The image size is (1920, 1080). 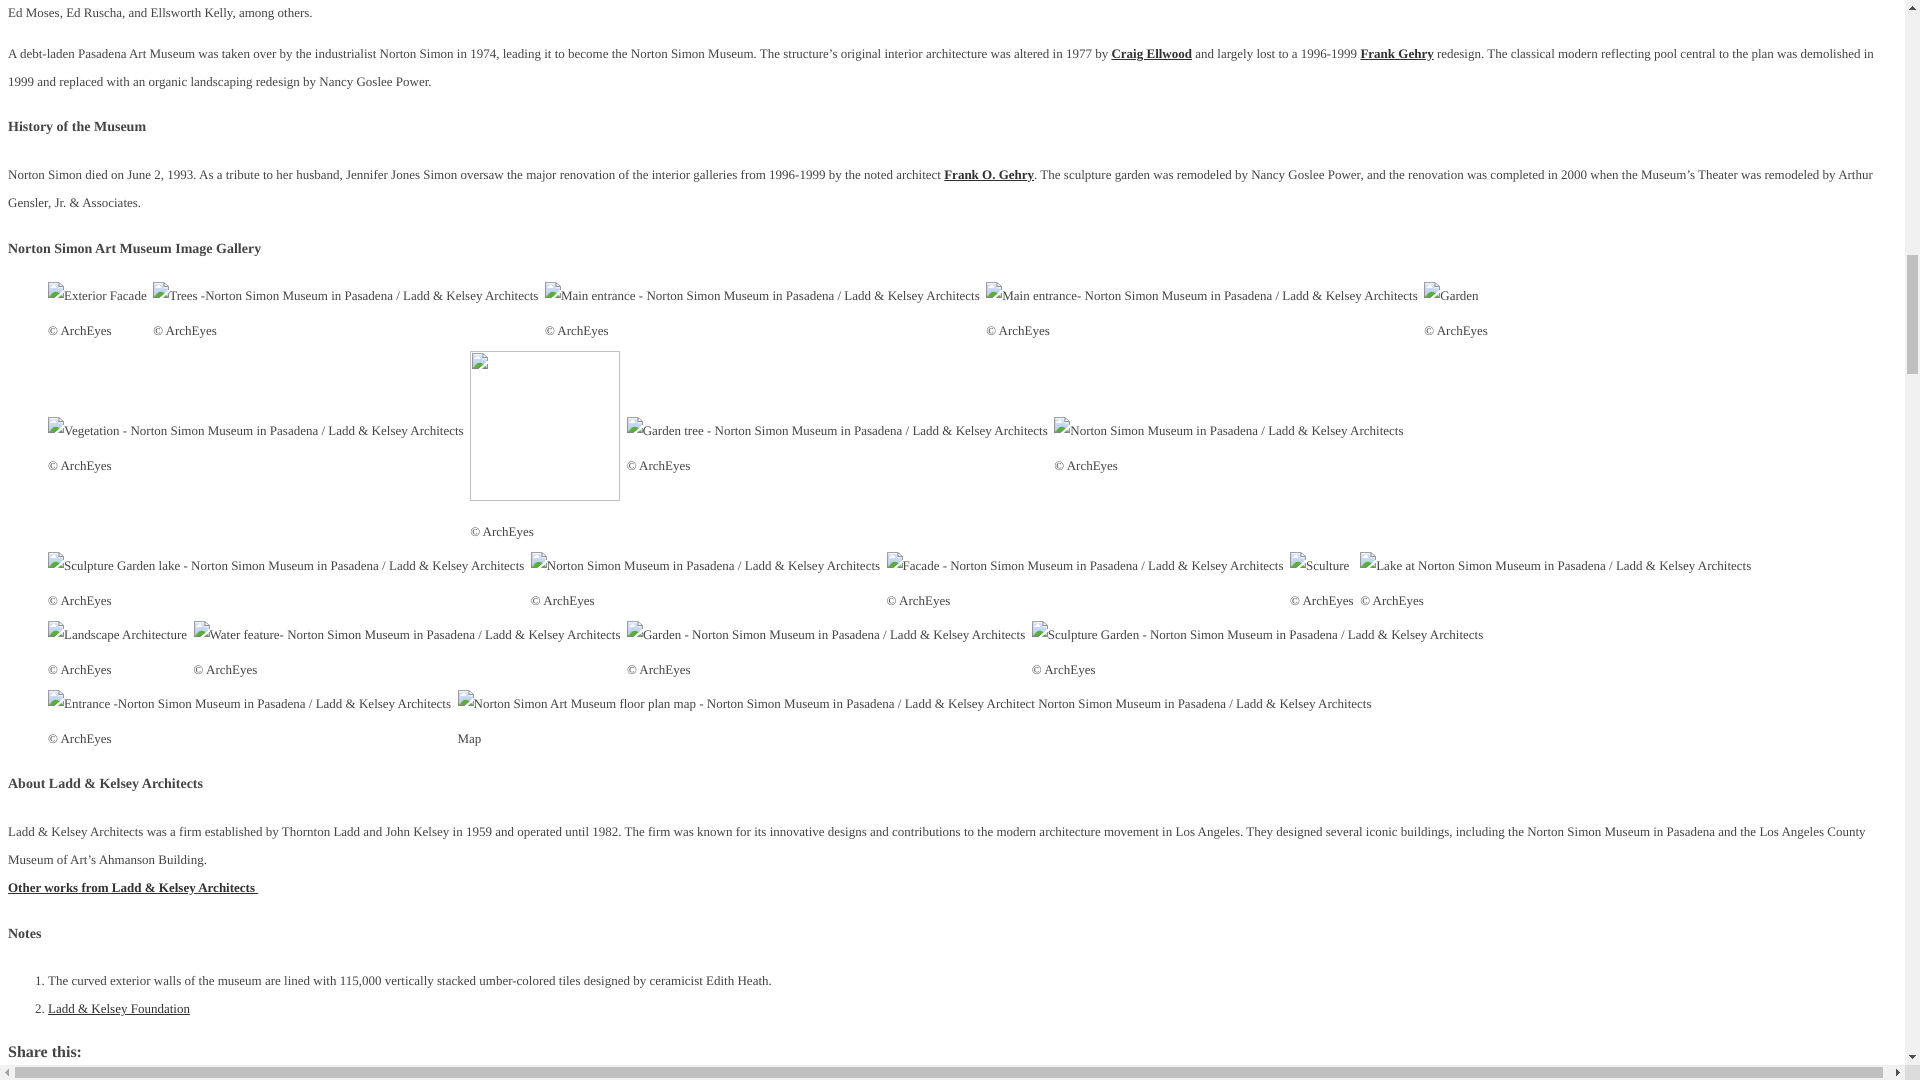 I want to click on Craig Ellwood, so click(x=1152, y=53).